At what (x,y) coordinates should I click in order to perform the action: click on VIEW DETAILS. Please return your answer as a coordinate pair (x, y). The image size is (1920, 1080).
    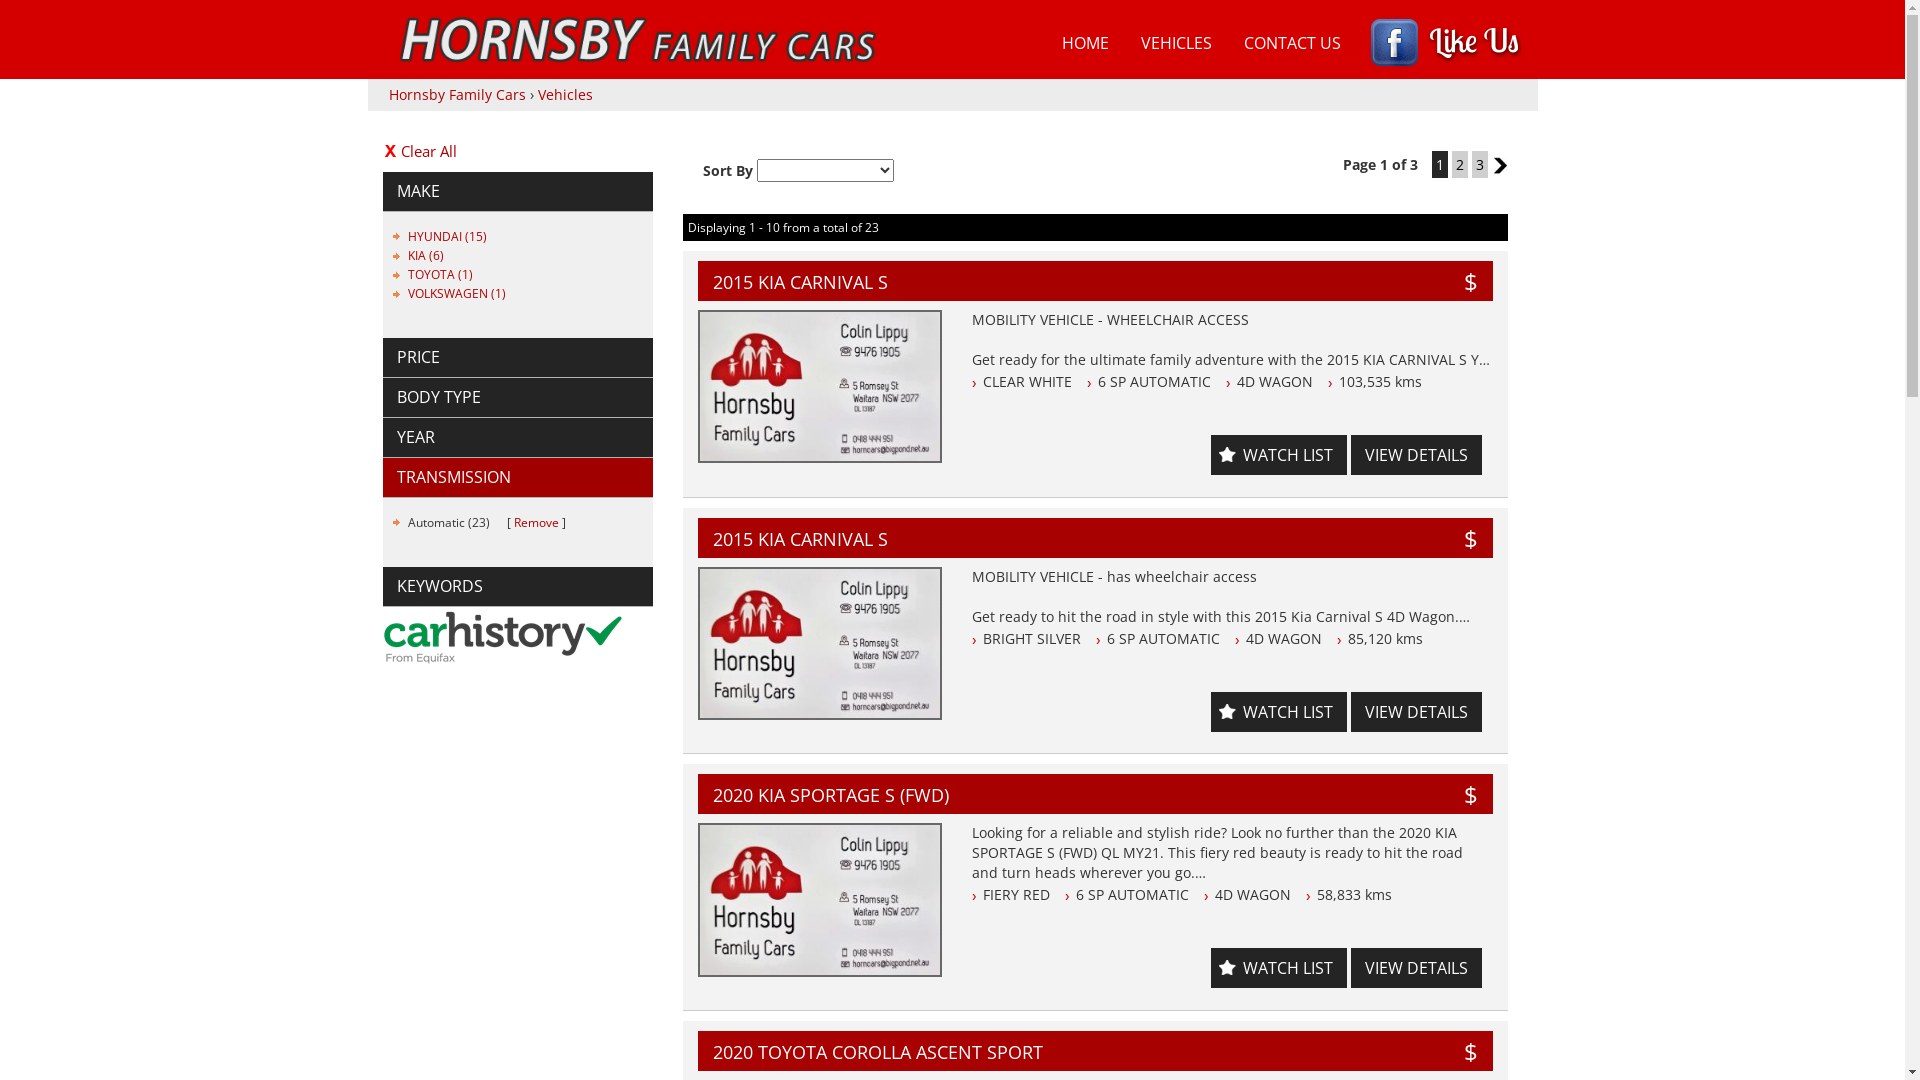
    Looking at the image, I should click on (1416, 968).